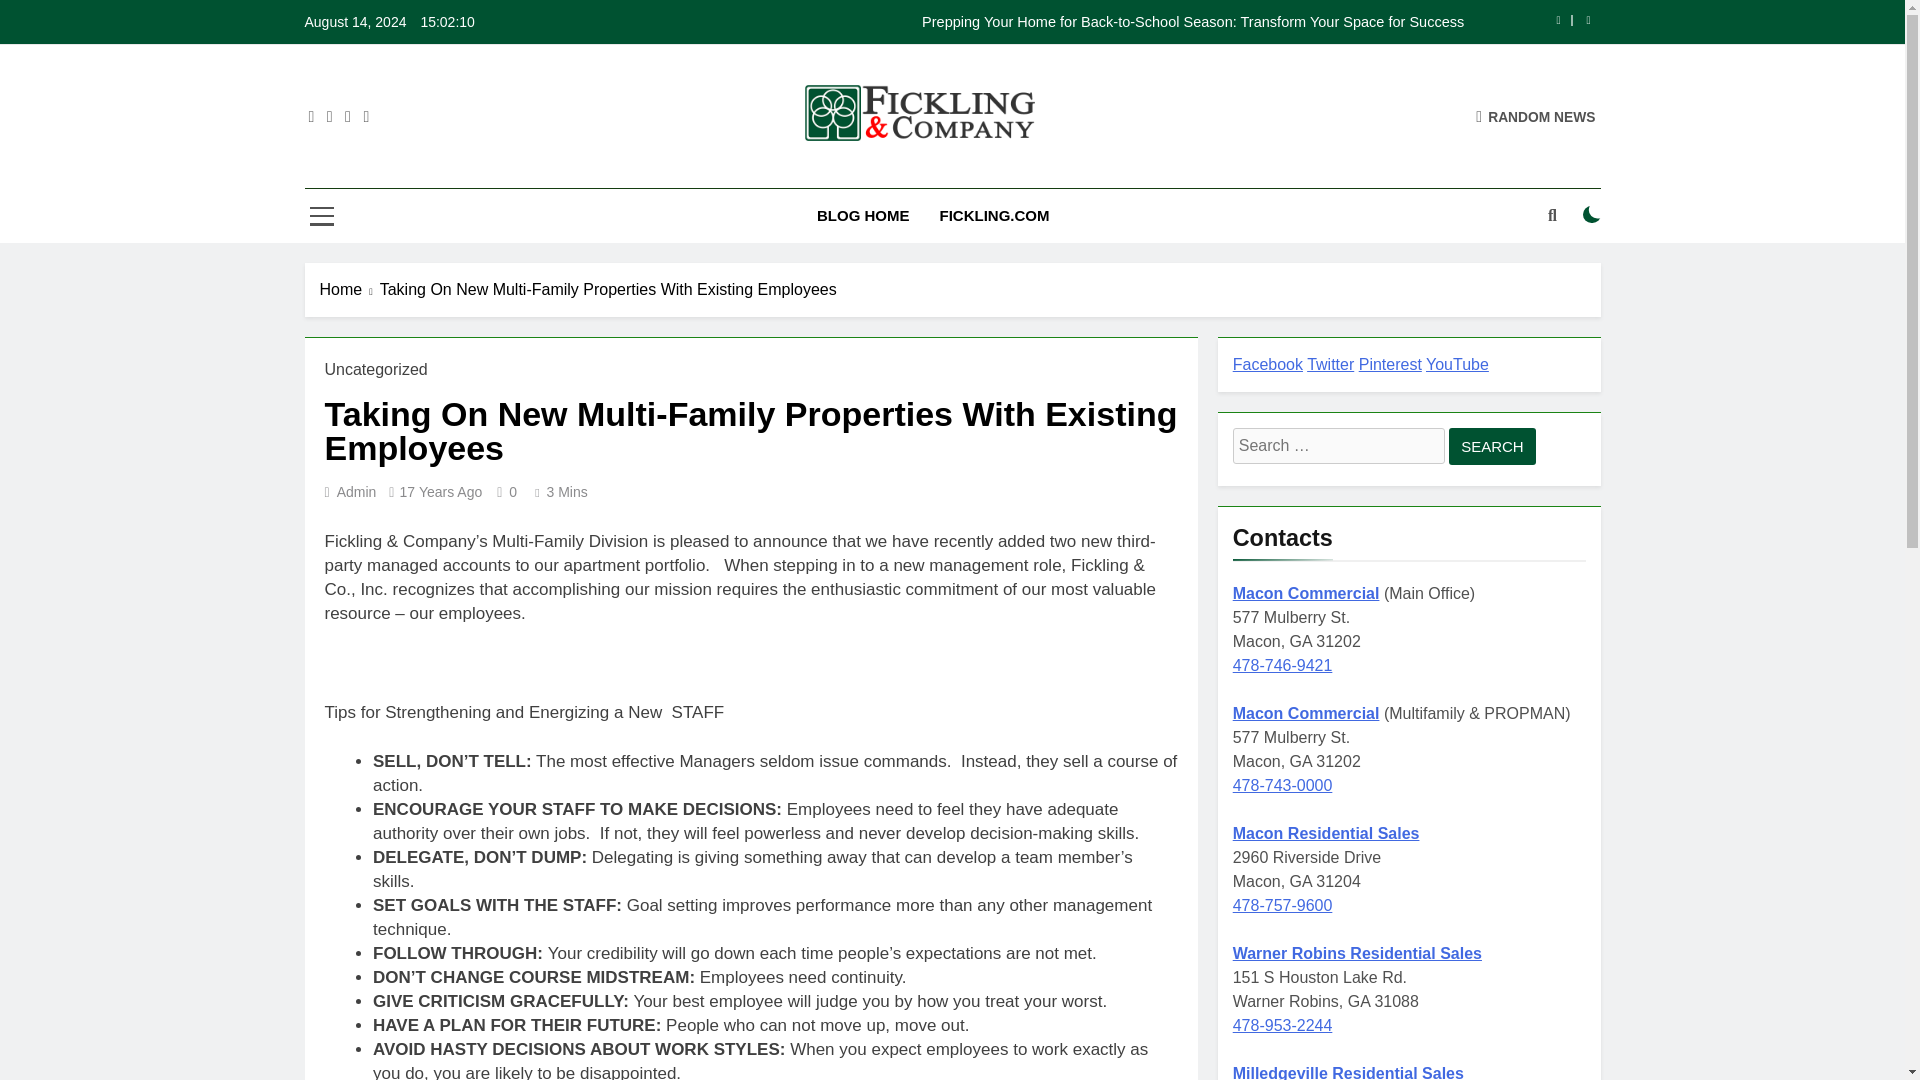 This screenshot has width=1920, height=1080. What do you see at coordinates (1592, 214) in the screenshot?
I see `on` at bounding box center [1592, 214].